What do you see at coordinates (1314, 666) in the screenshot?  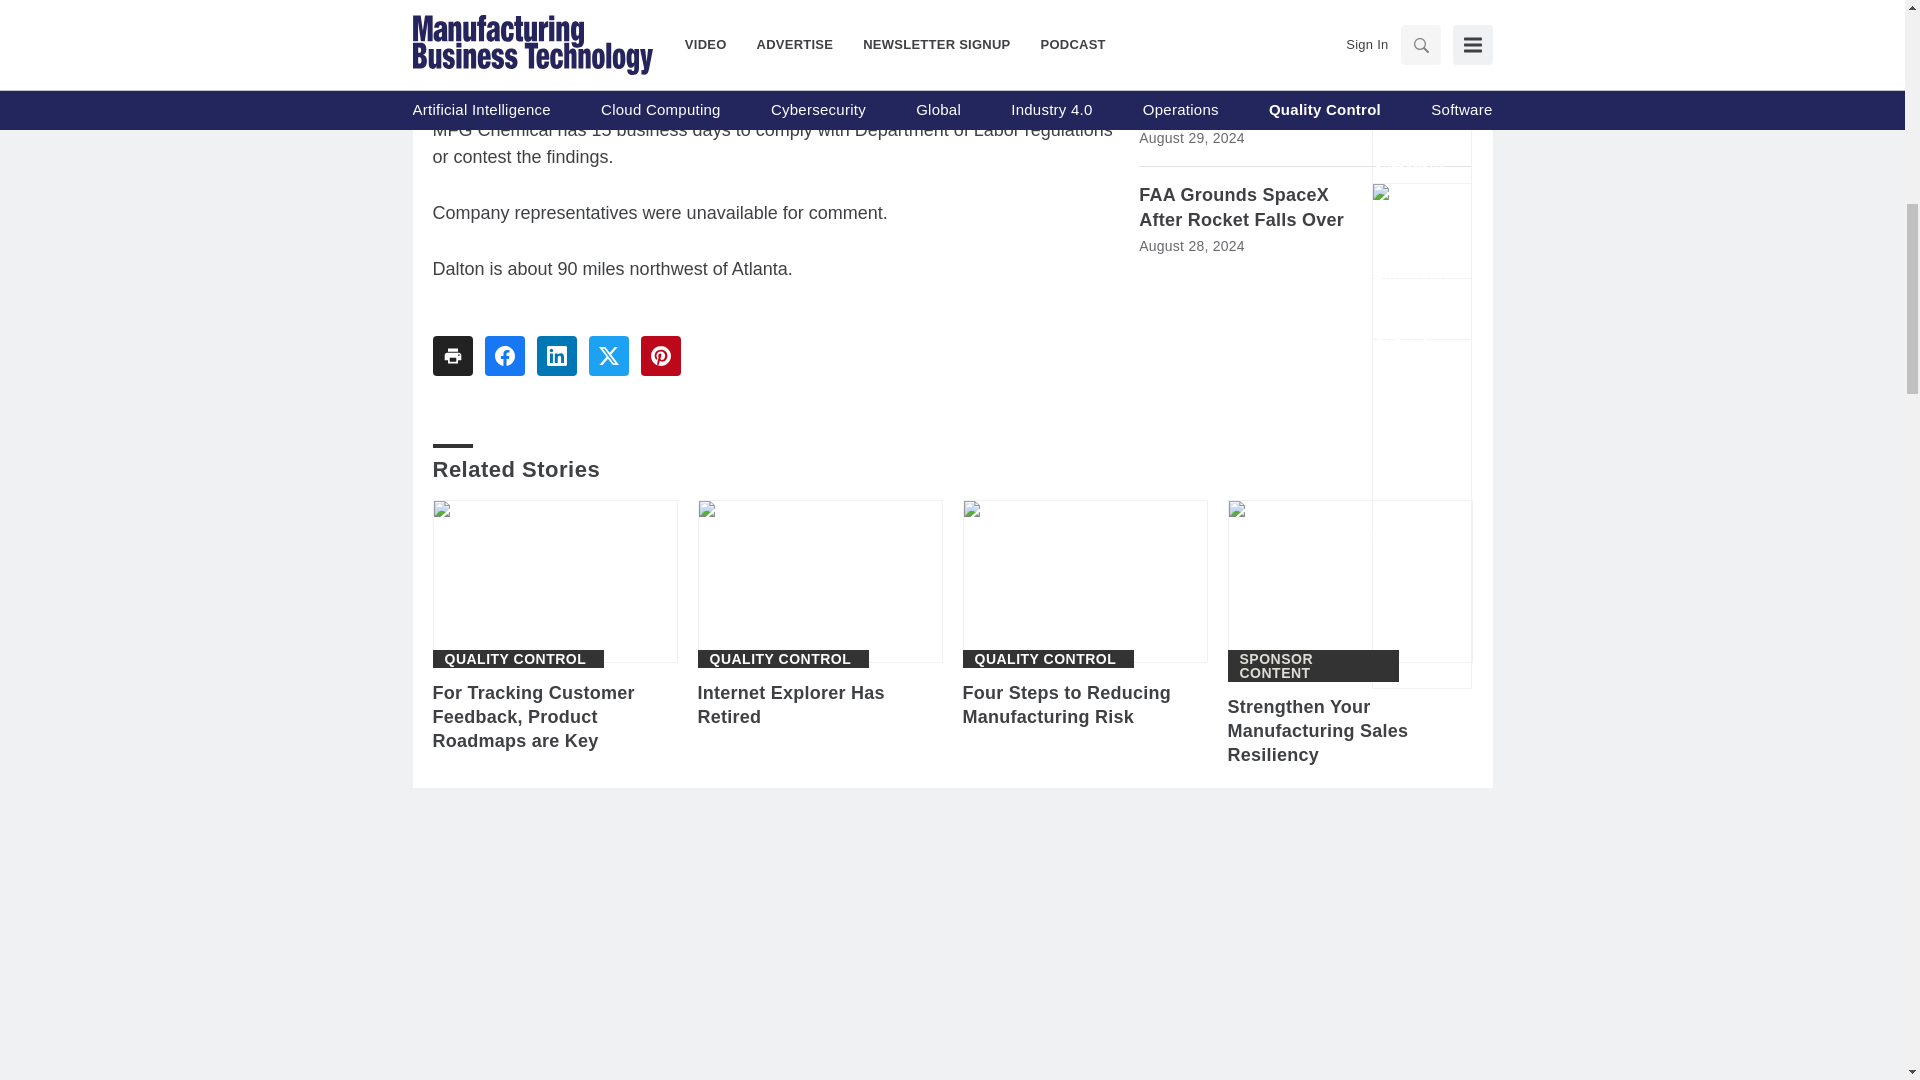 I see `Sponsor Content` at bounding box center [1314, 666].